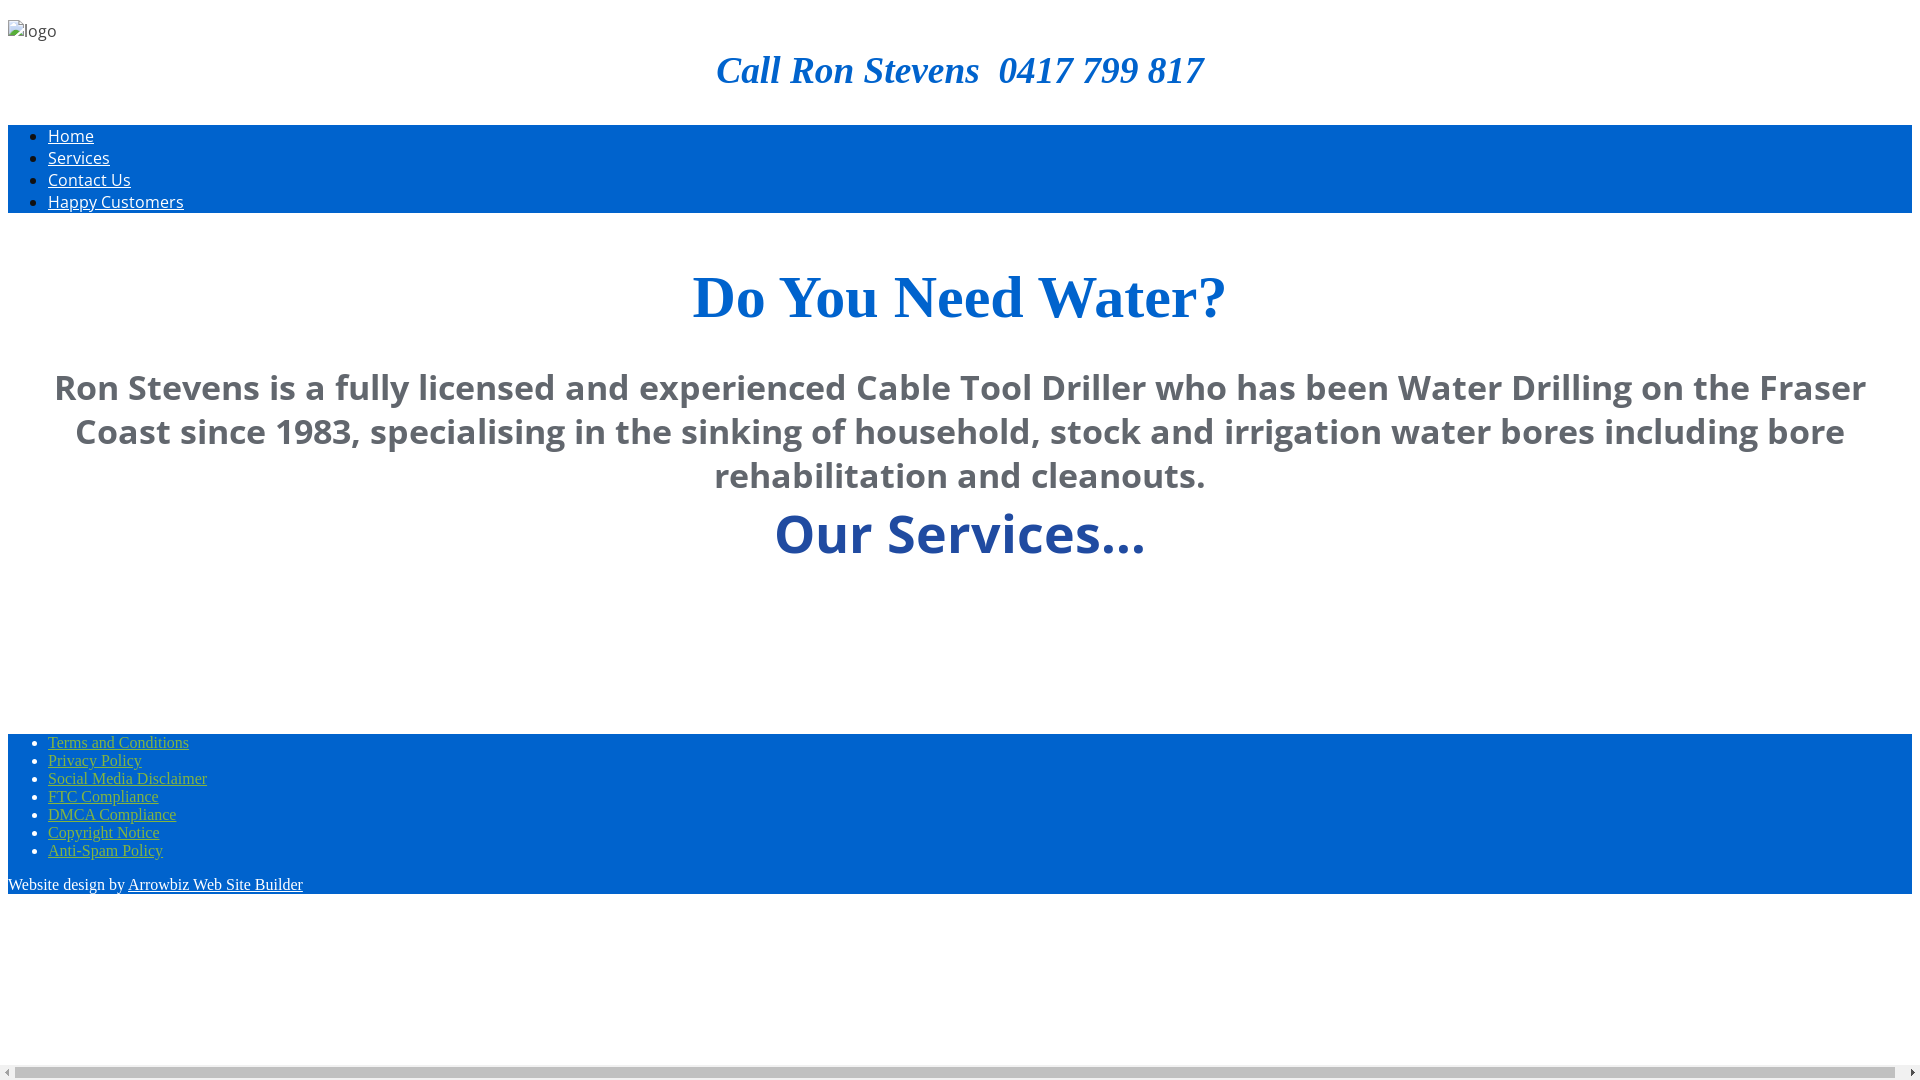 The width and height of the screenshot is (1920, 1080). Describe the element at coordinates (216, 884) in the screenshot. I see `Arrowbiz Web Site Builder` at that location.